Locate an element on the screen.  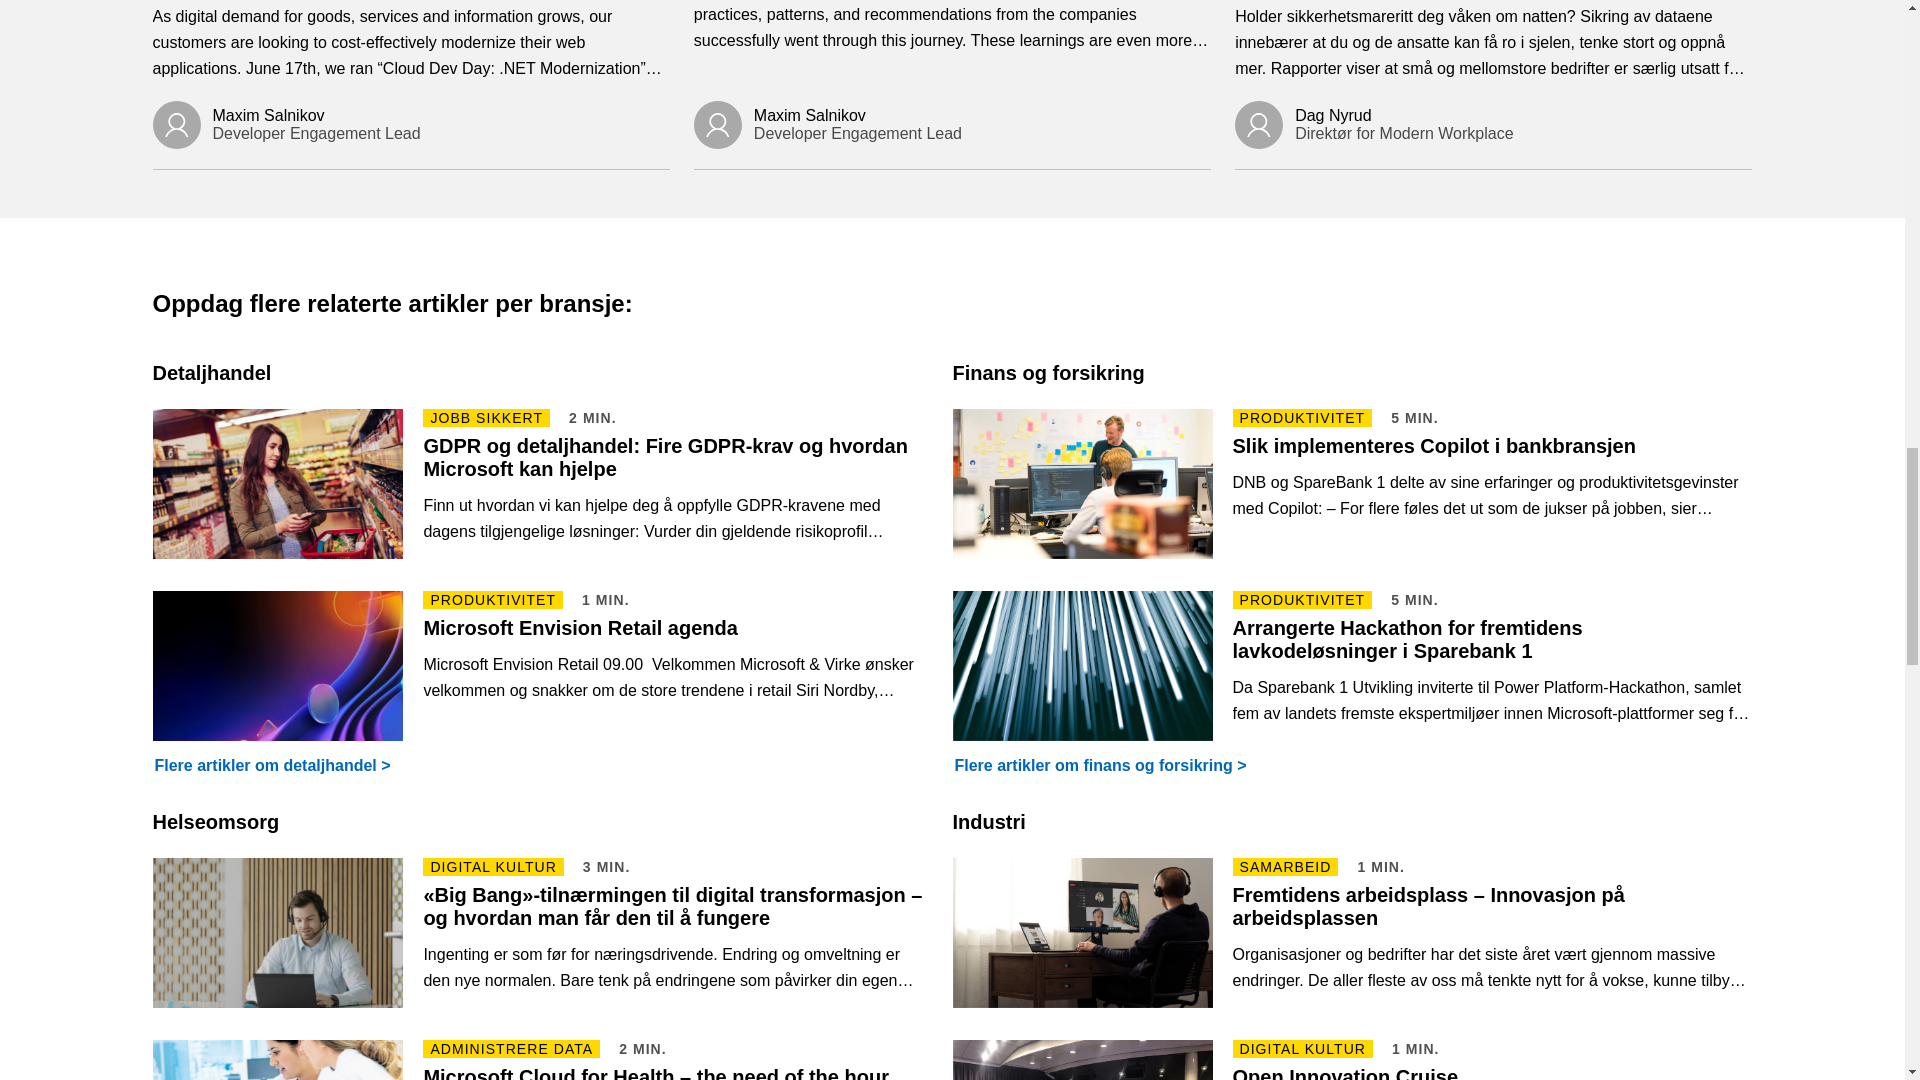
Maxim Salnikov is located at coordinates (410, 125).